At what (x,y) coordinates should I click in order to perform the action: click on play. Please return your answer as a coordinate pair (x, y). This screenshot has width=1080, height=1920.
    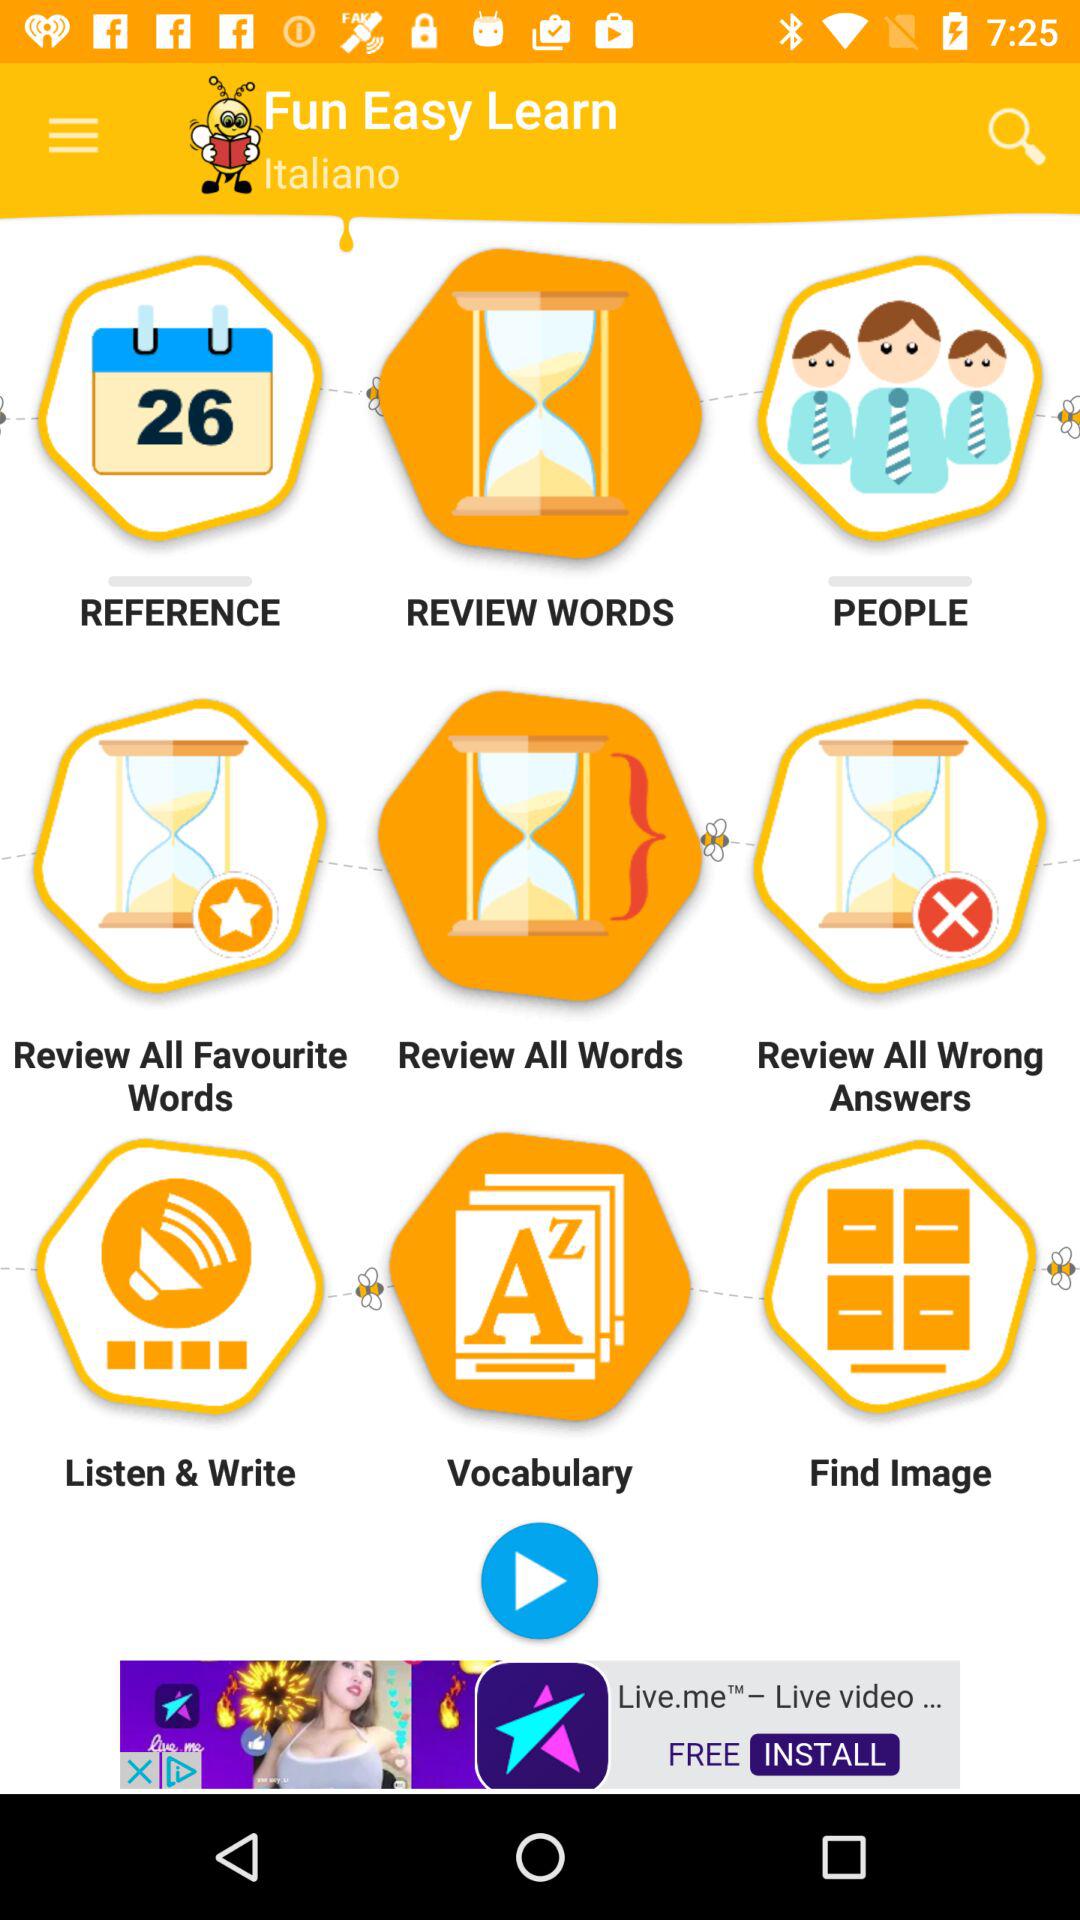
    Looking at the image, I should click on (540, 1584).